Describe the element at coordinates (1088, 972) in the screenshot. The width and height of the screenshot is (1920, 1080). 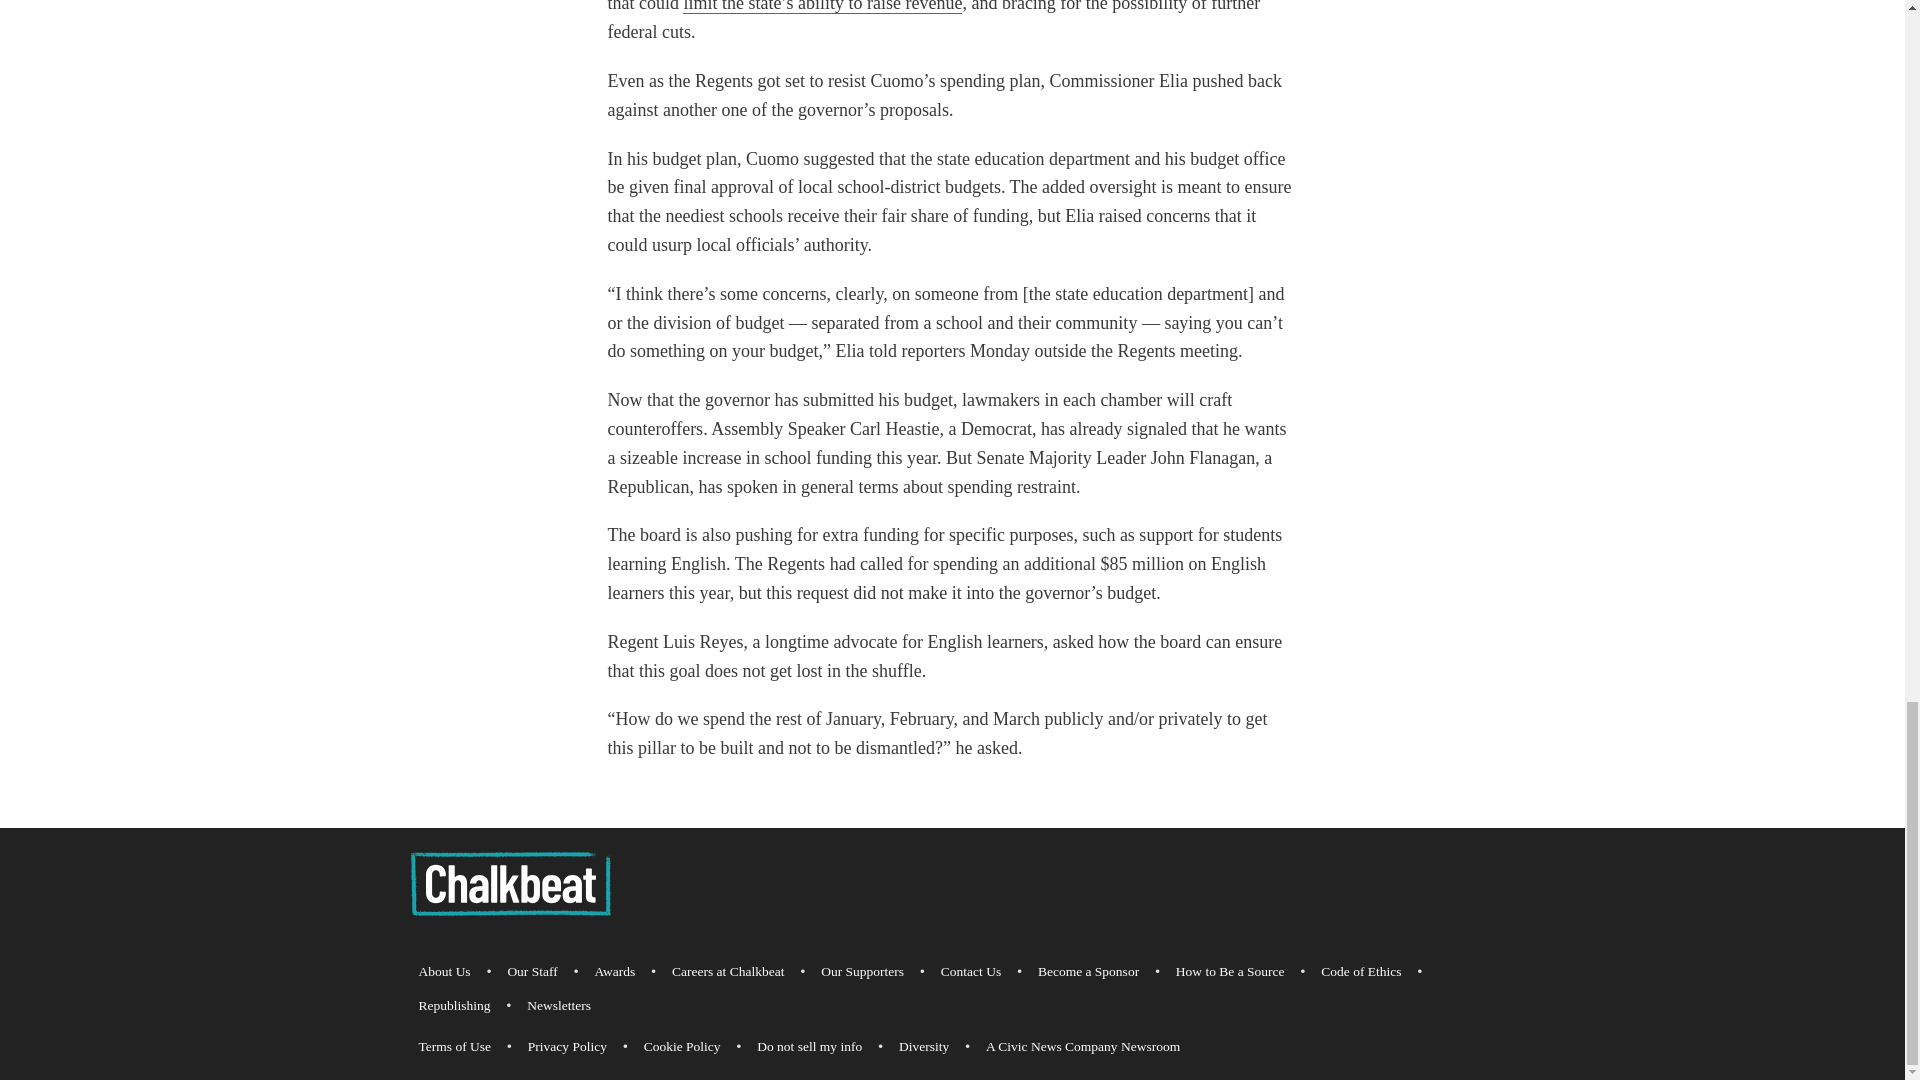
I see `Become a Sponsor` at that location.